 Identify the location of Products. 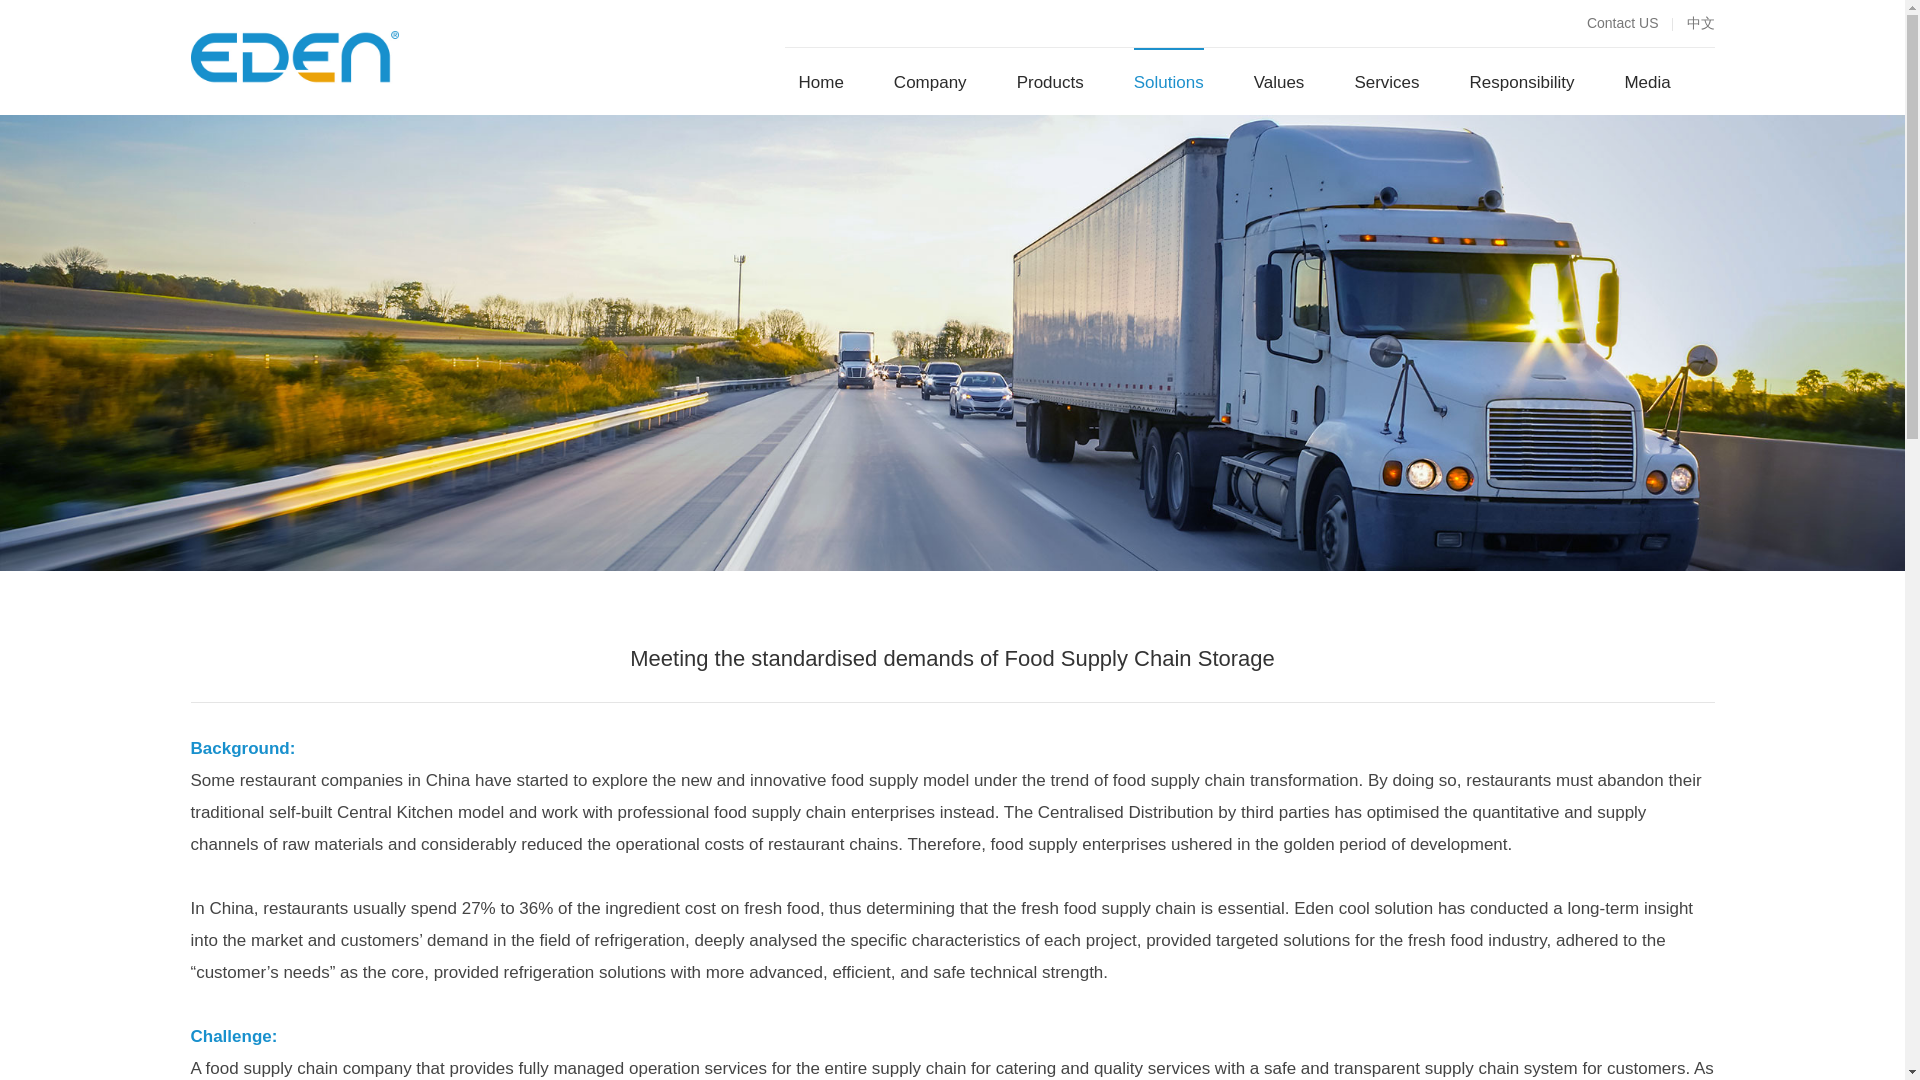
(1050, 82).